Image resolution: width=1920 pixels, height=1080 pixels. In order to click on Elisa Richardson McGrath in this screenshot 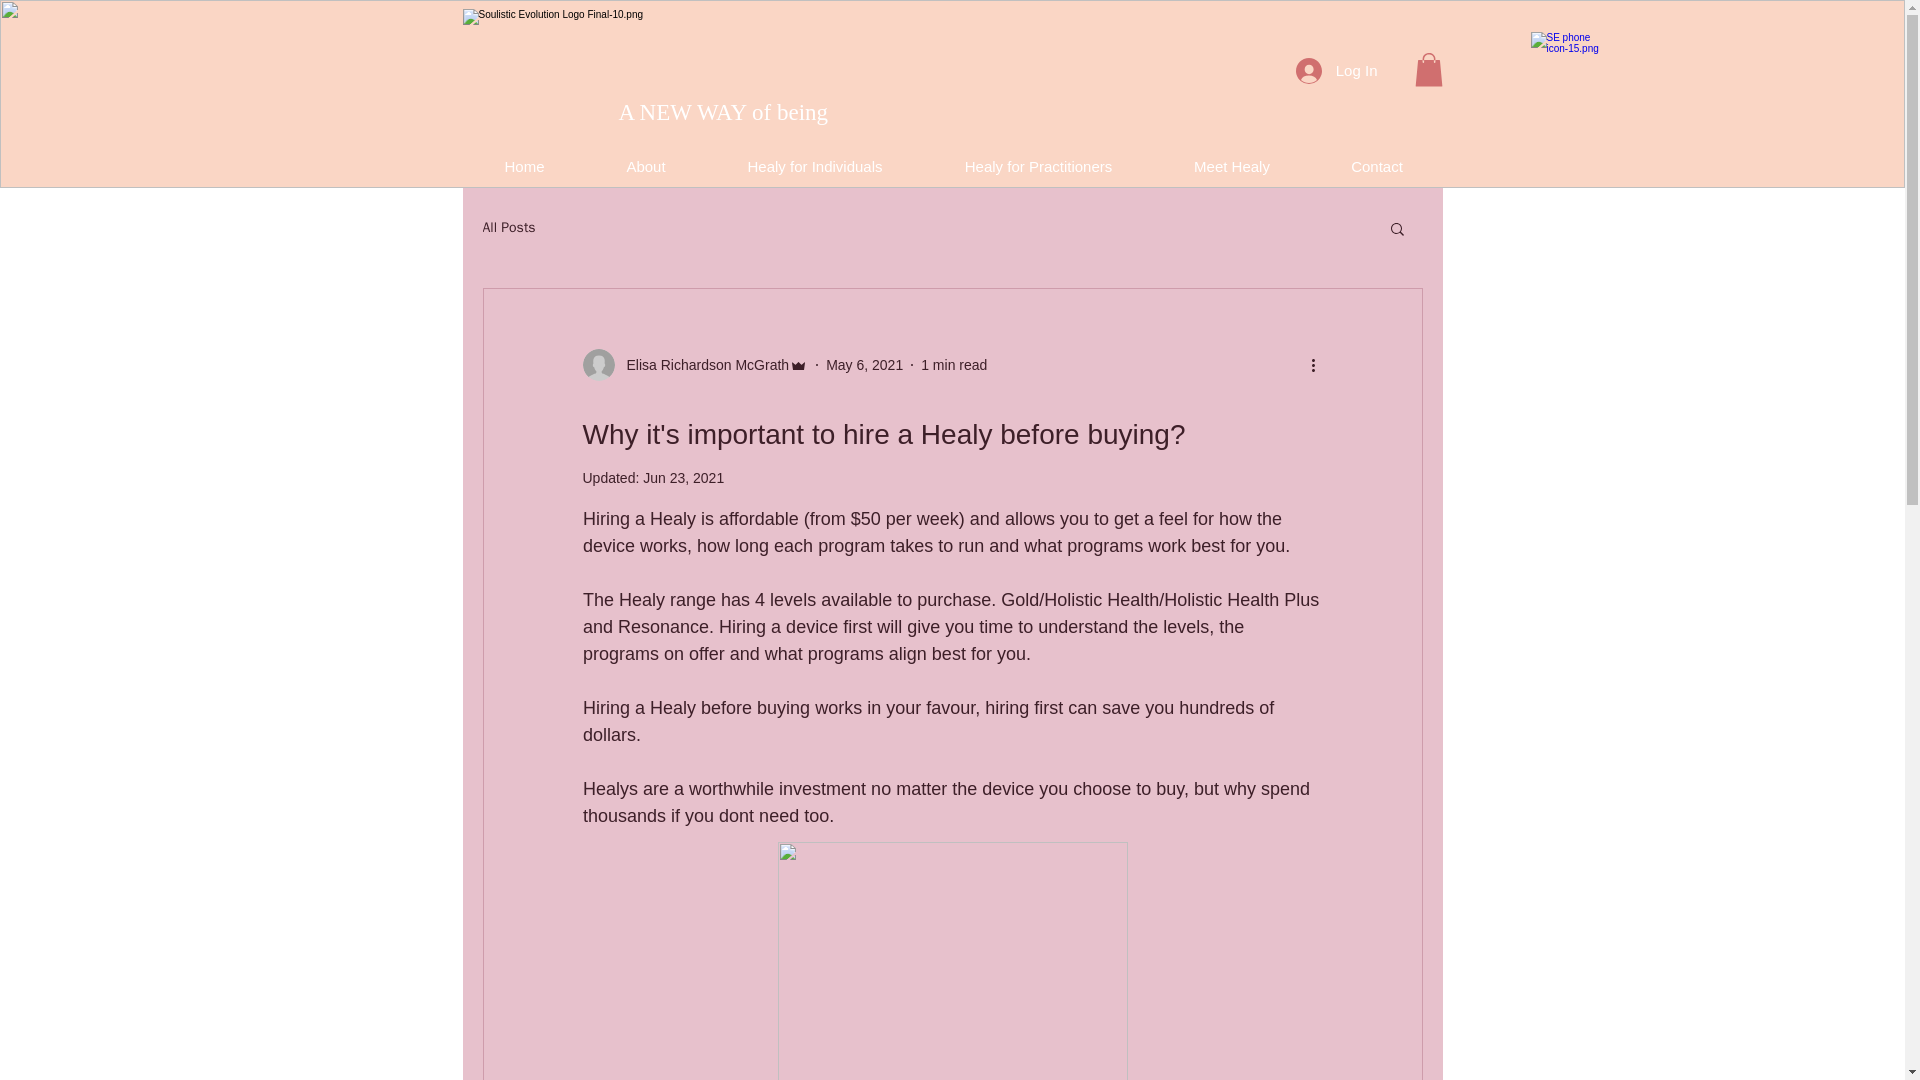, I will do `click(702, 364)`.